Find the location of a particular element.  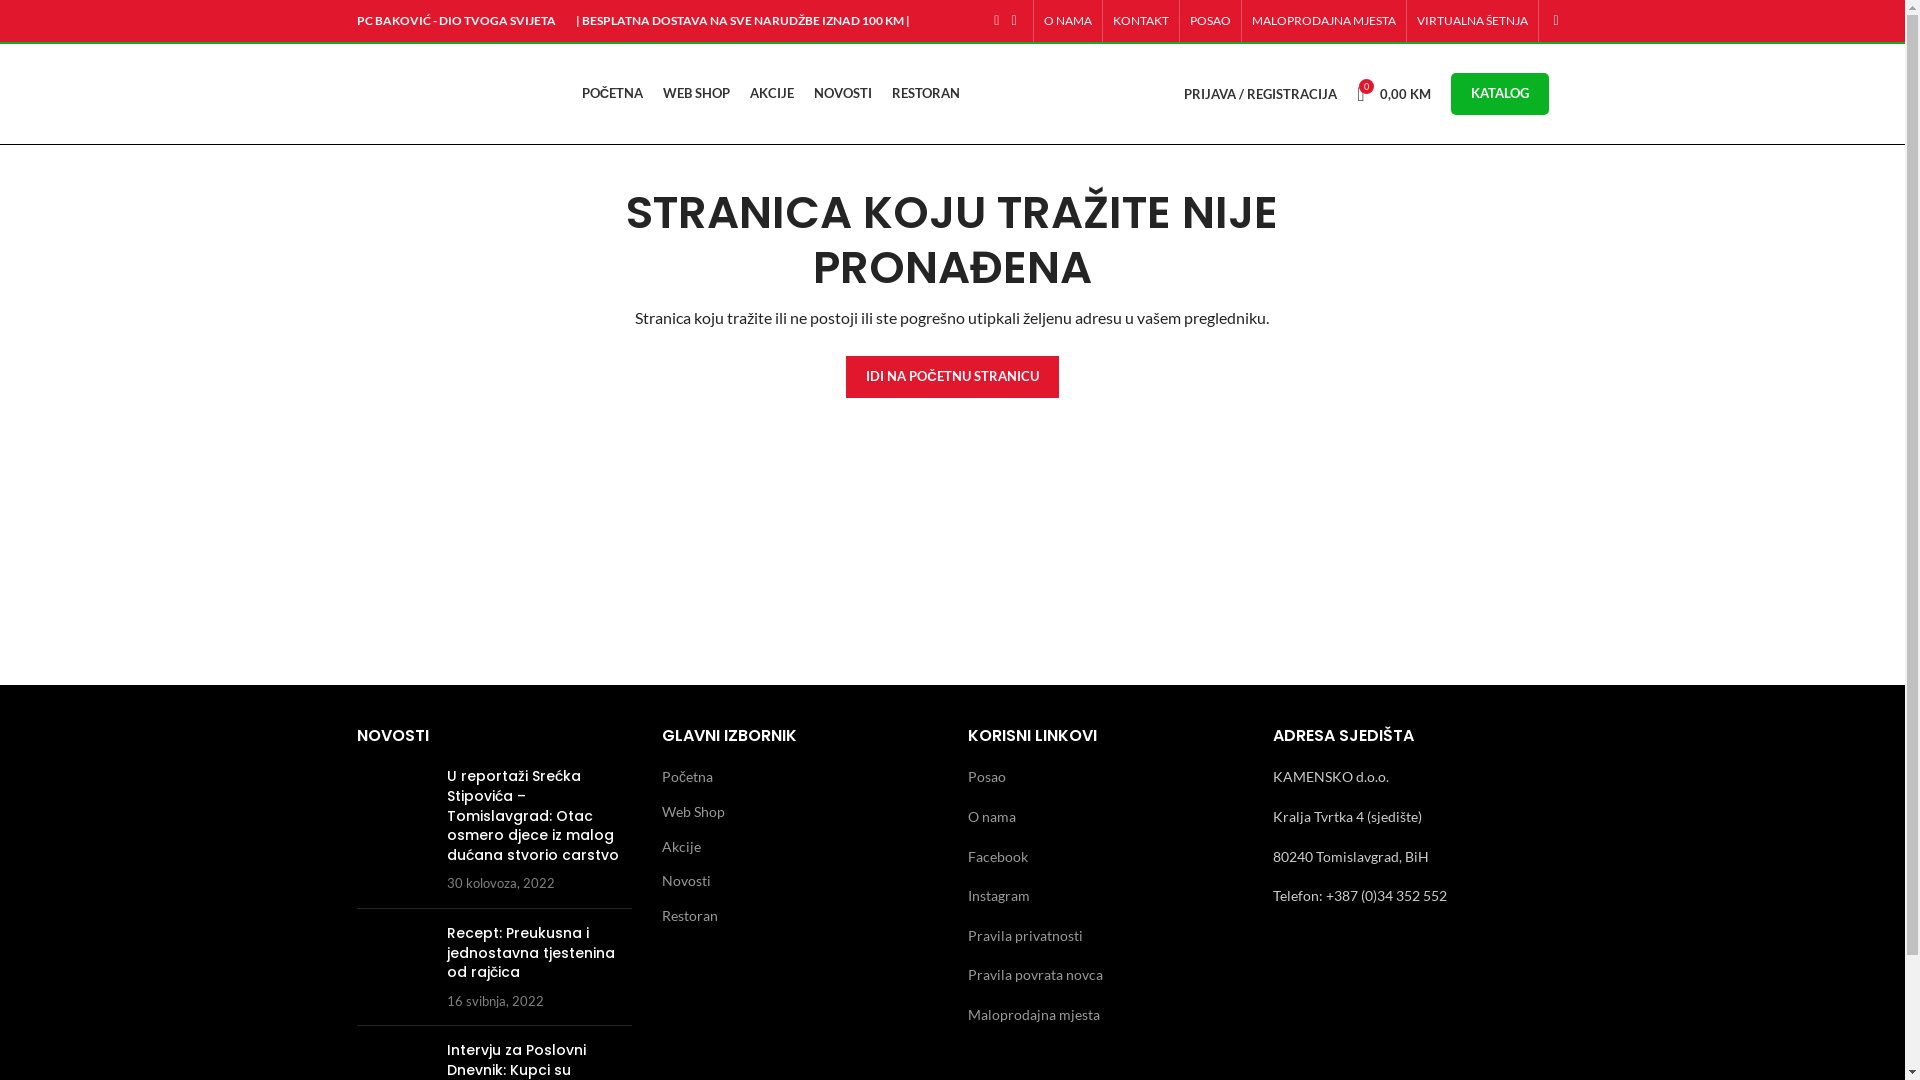

WEB SHOP is located at coordinates (696, 94).